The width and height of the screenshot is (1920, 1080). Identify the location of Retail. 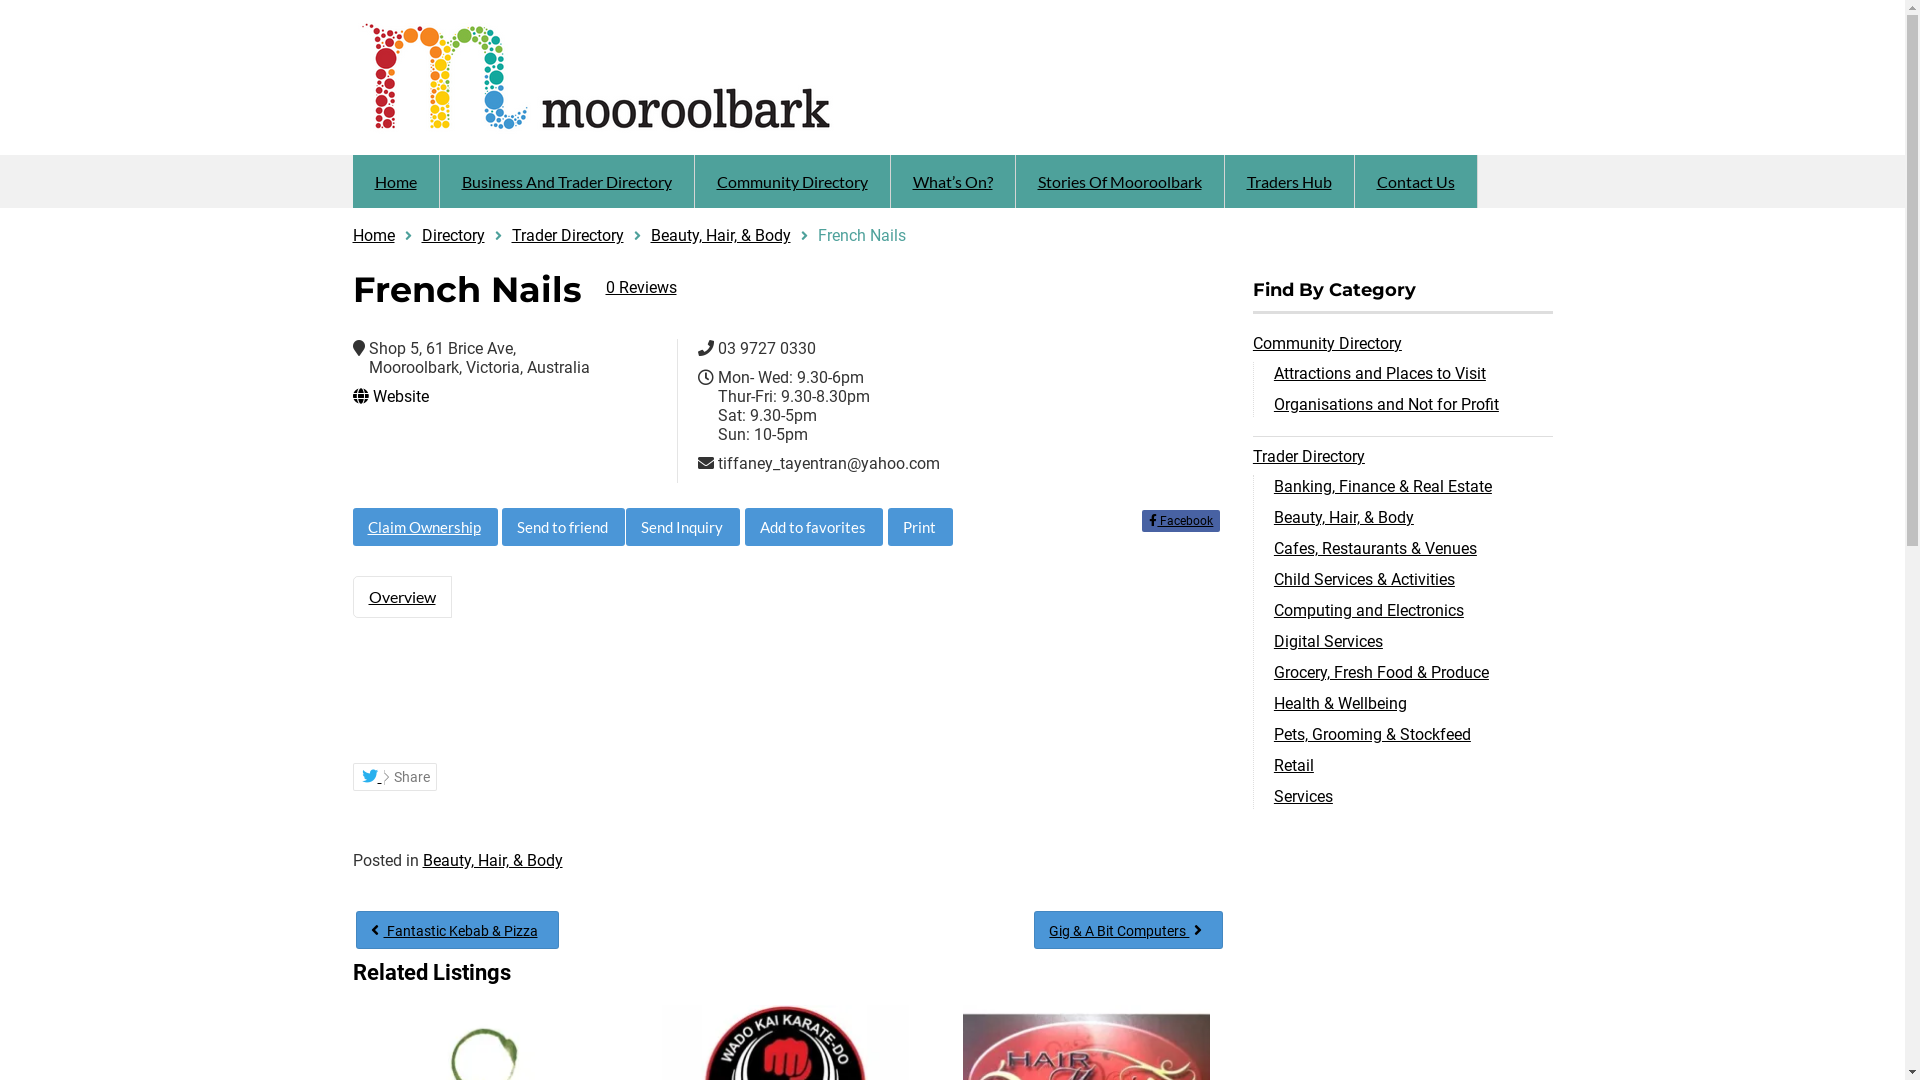
(1294, 766).